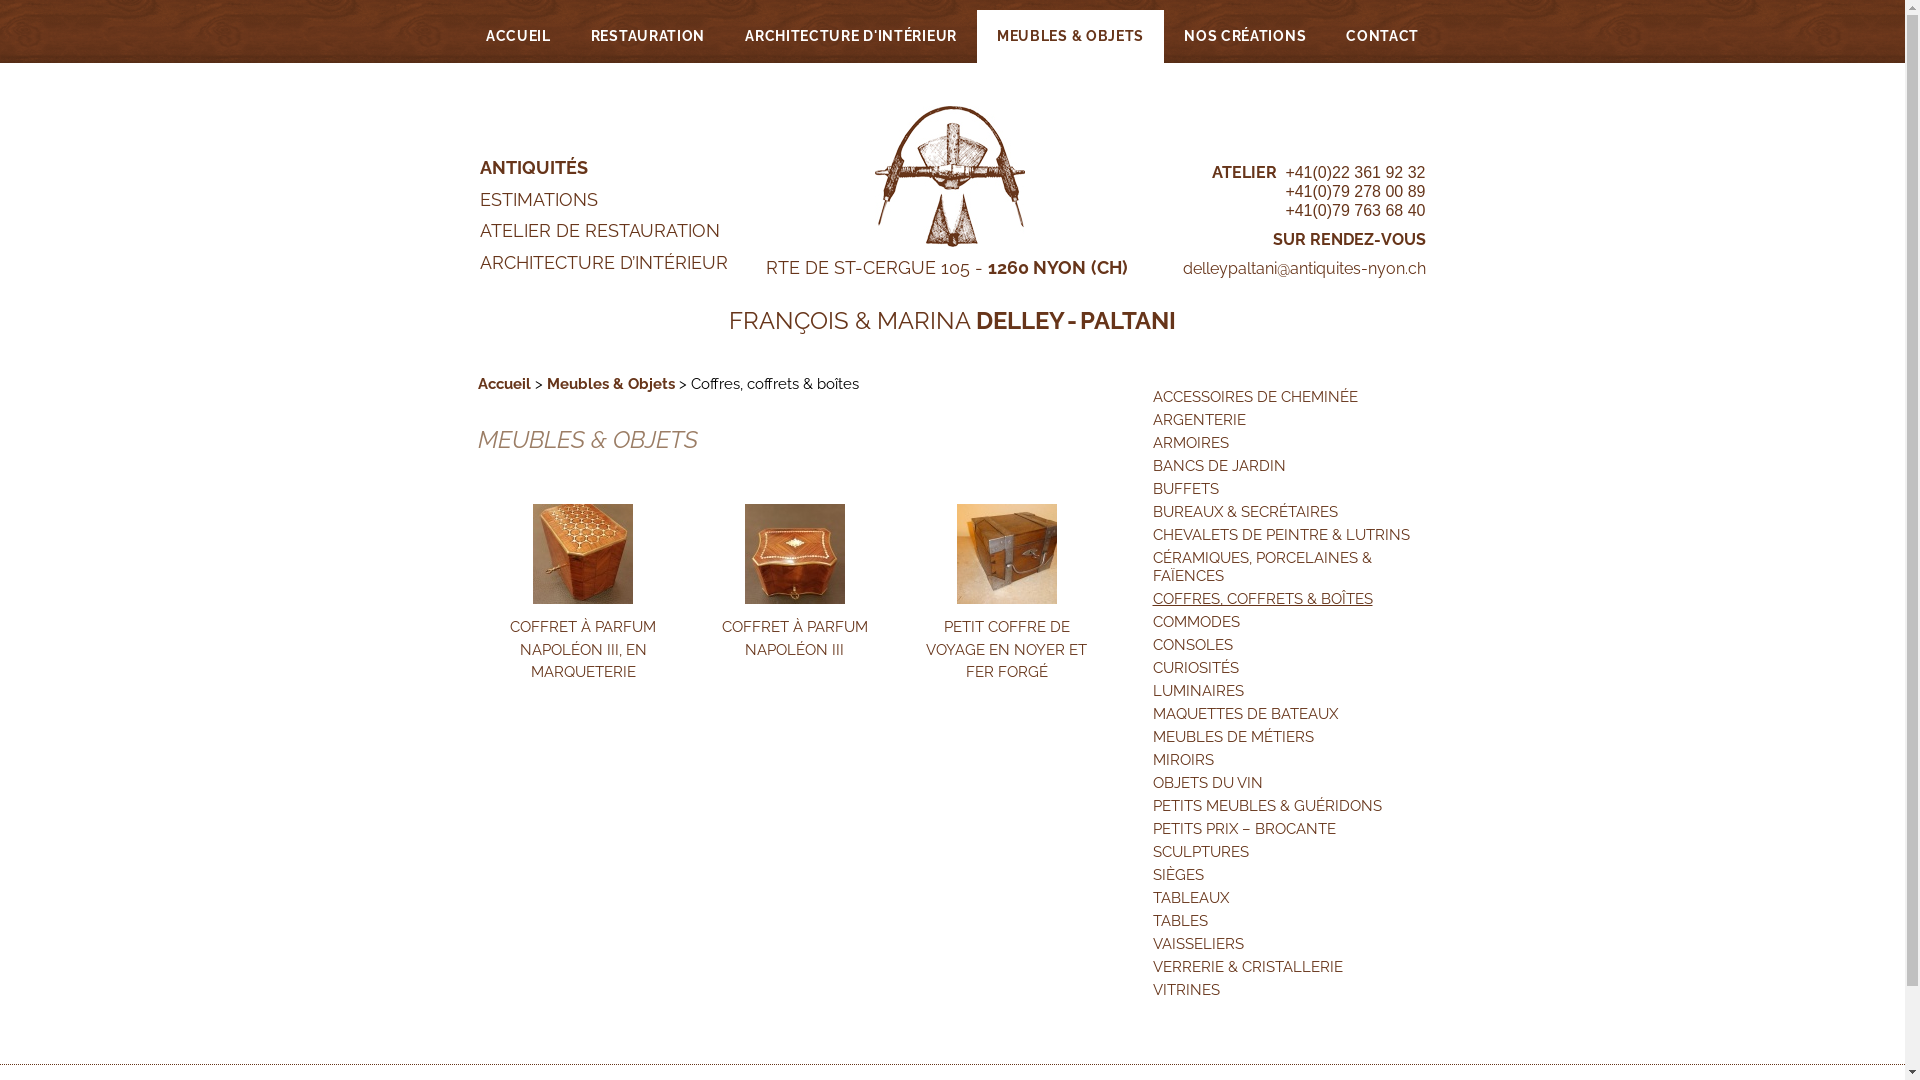 Image resolution: width=1920 pixels, height=1080 pixels. What do you see at coordinates (1290, 535) in the screenshot?
I see `CHEVALETS DE PEINTRE & LUTRINS` at bounding box center [1290, 535].